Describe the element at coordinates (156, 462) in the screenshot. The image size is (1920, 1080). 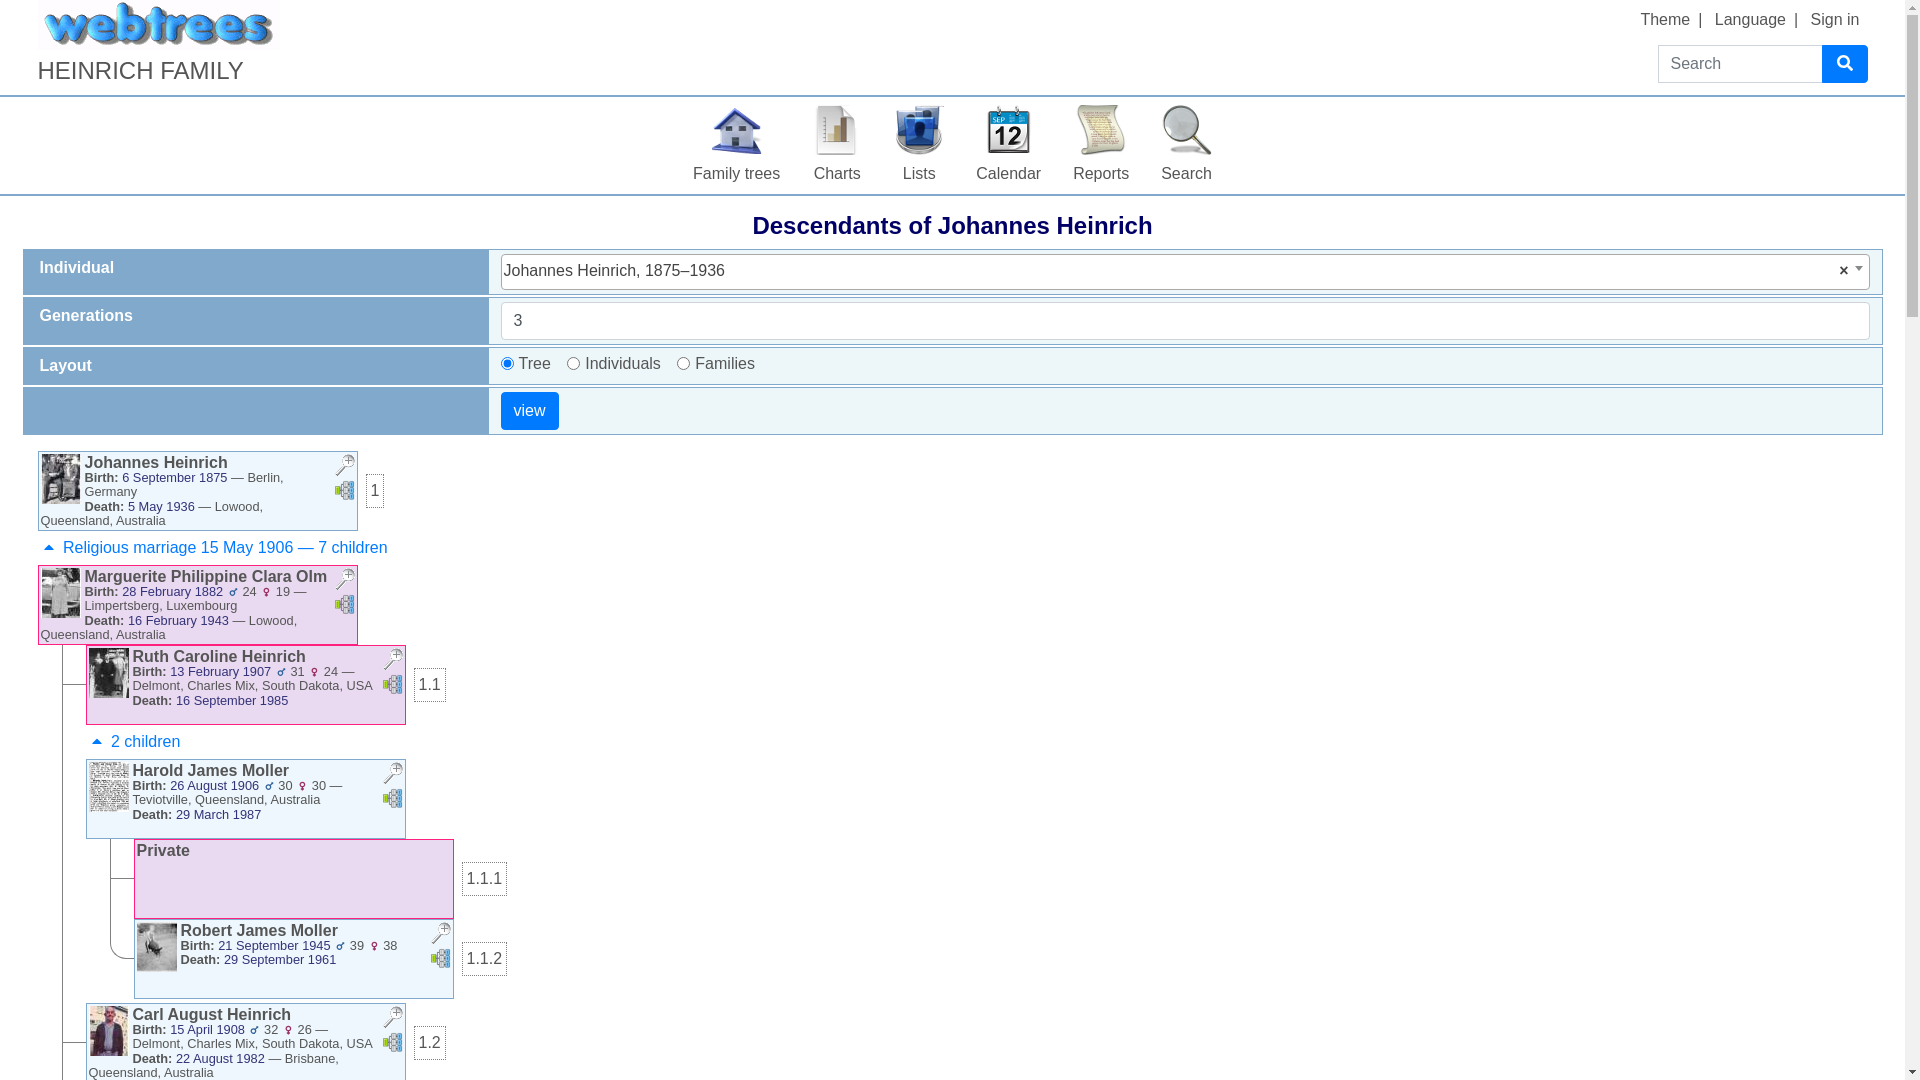
I see `Johannes Heinrich` at that location.